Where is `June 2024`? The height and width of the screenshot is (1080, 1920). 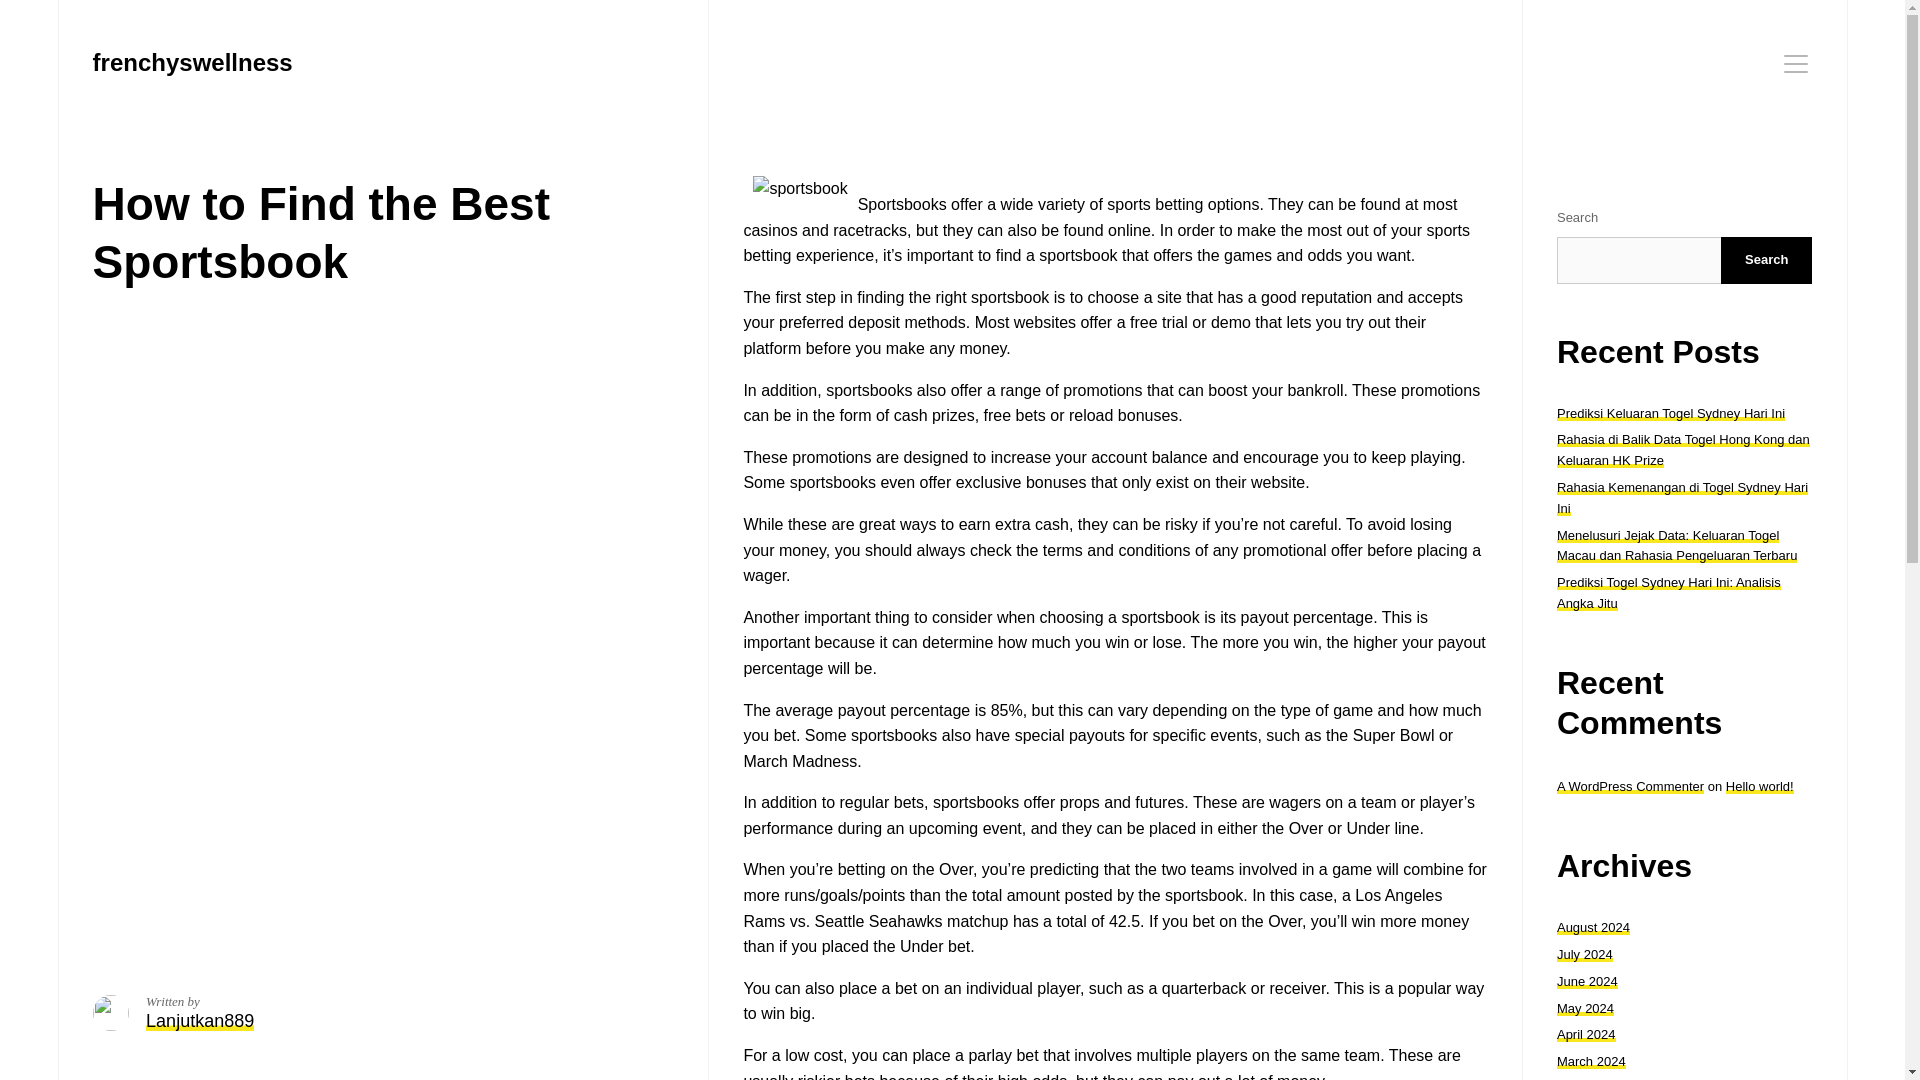
June 2024 is located at coordinates (1588, 982).